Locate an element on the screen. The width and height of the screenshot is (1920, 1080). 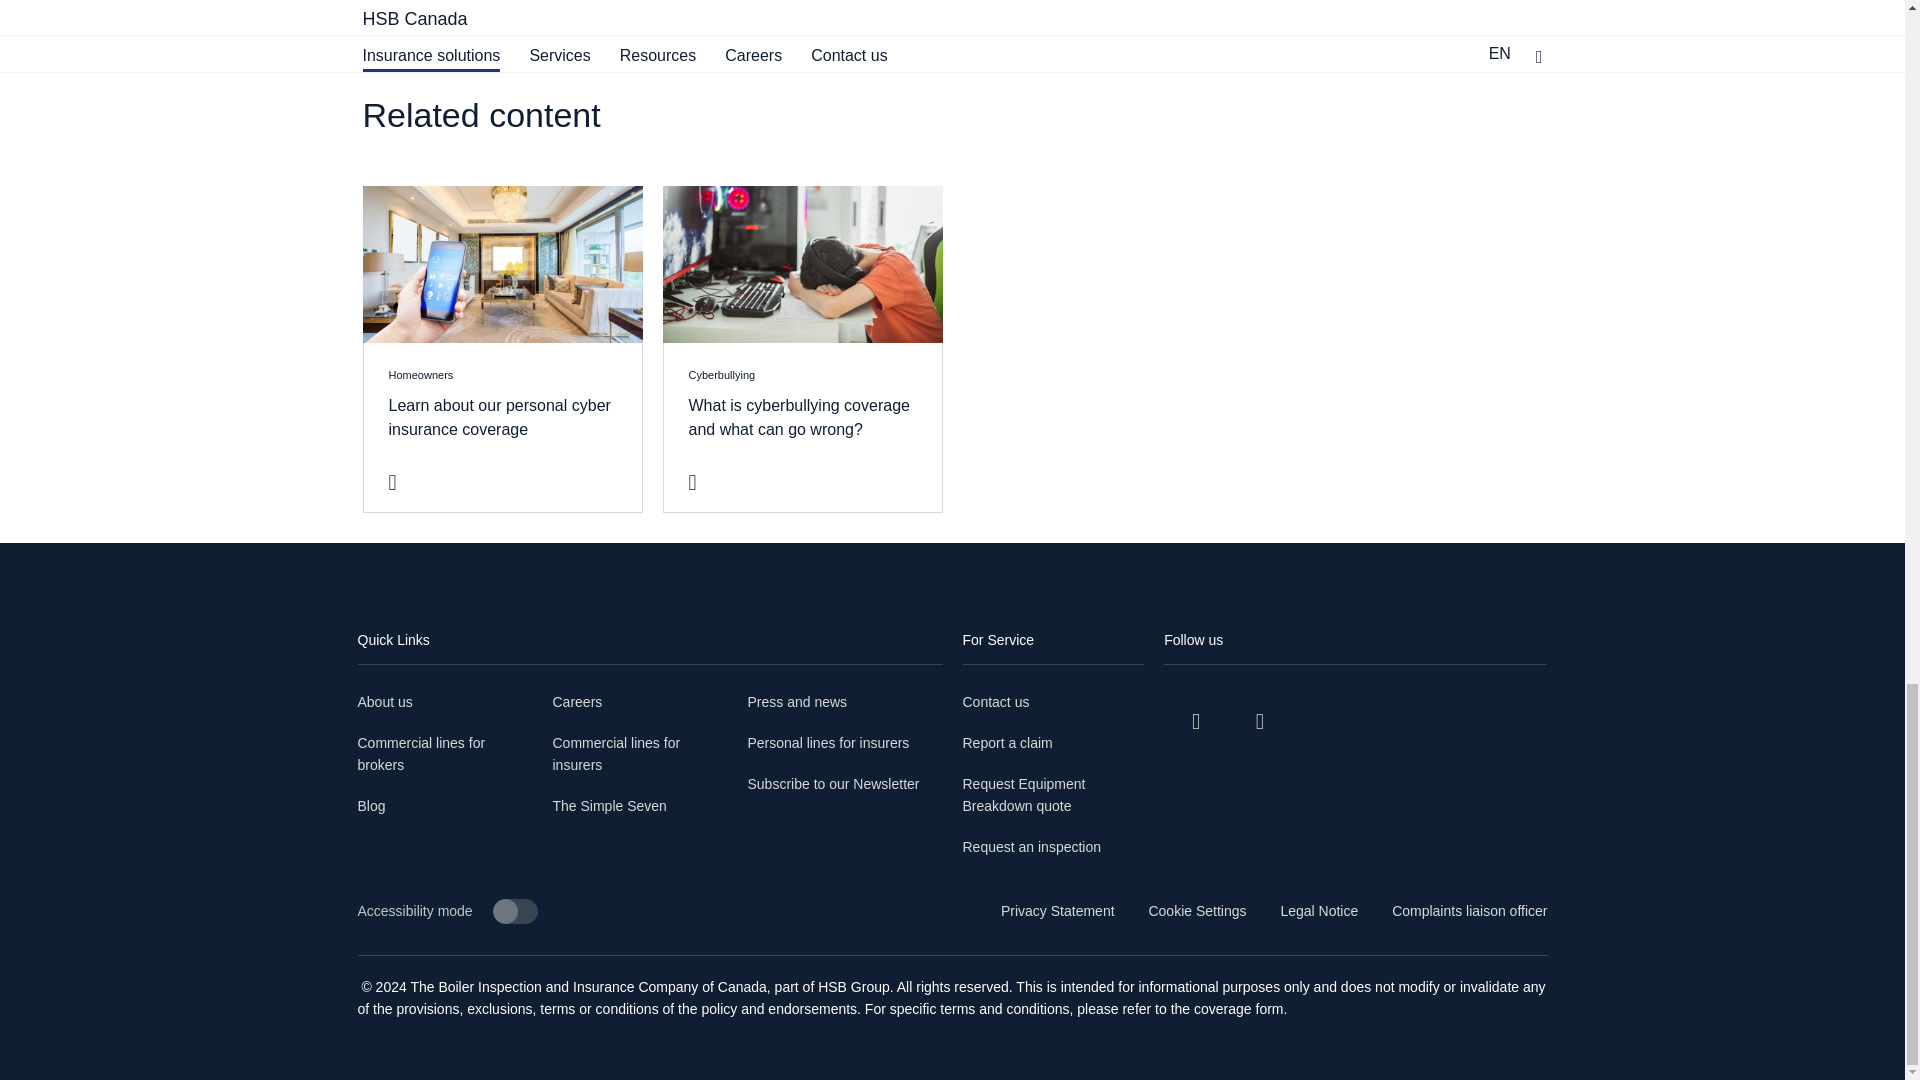
Cyber insurance coverage for homeowners is located at coordinates (802, 264).